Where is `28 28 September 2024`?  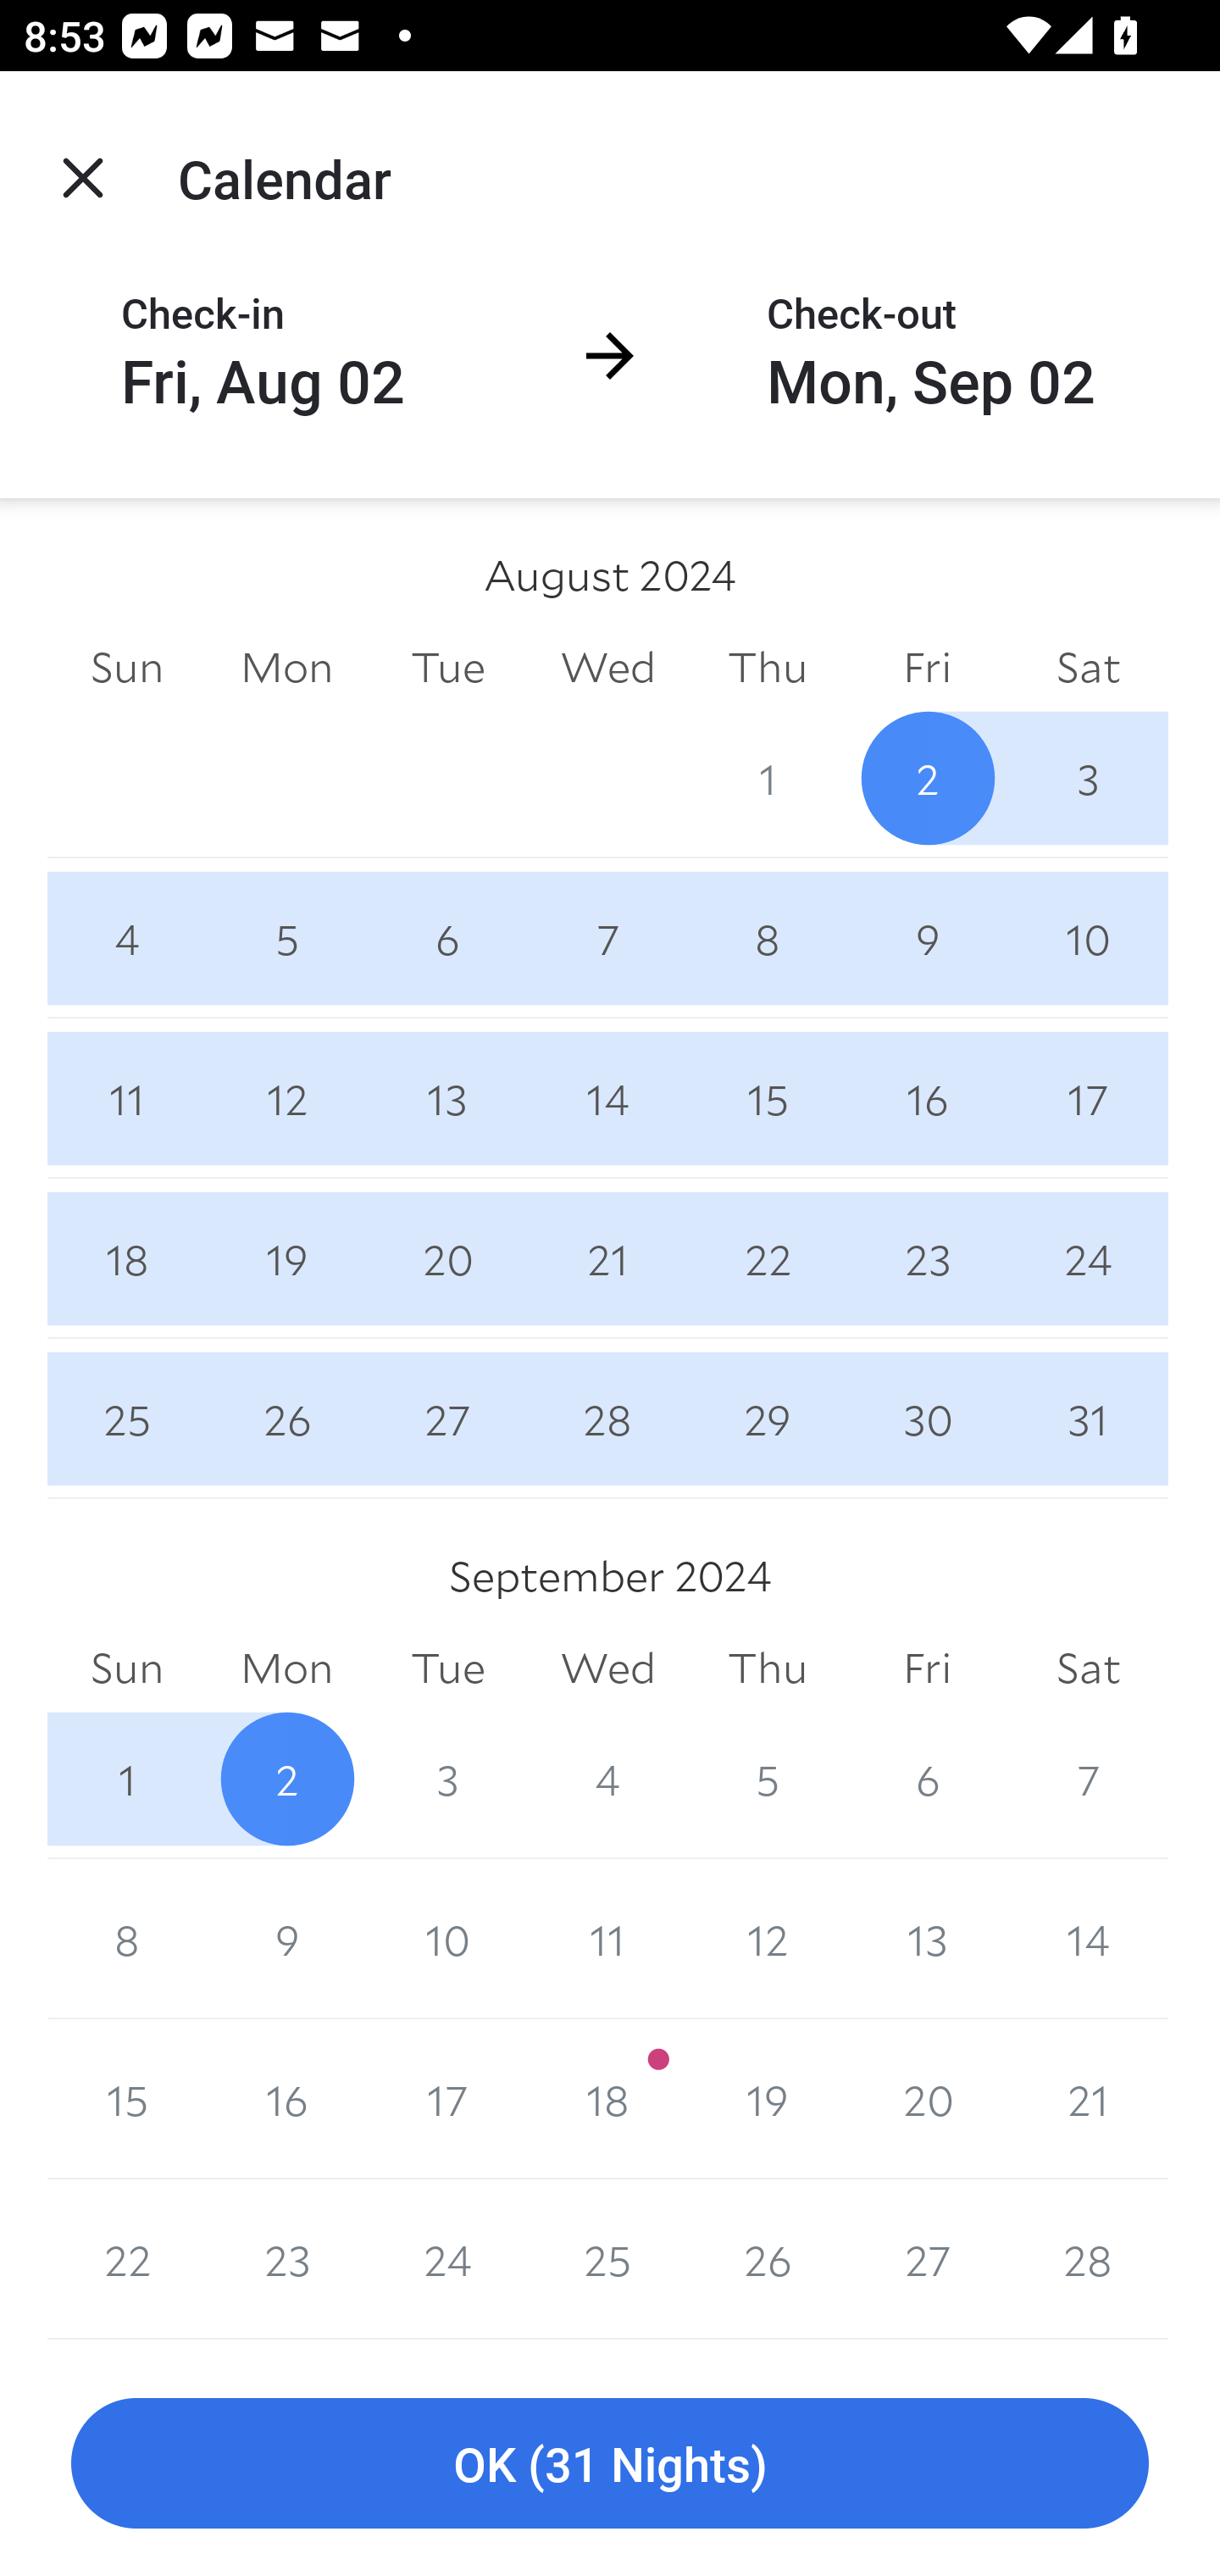 28 28 September 2024 is located at coordinates (1088, 2259).